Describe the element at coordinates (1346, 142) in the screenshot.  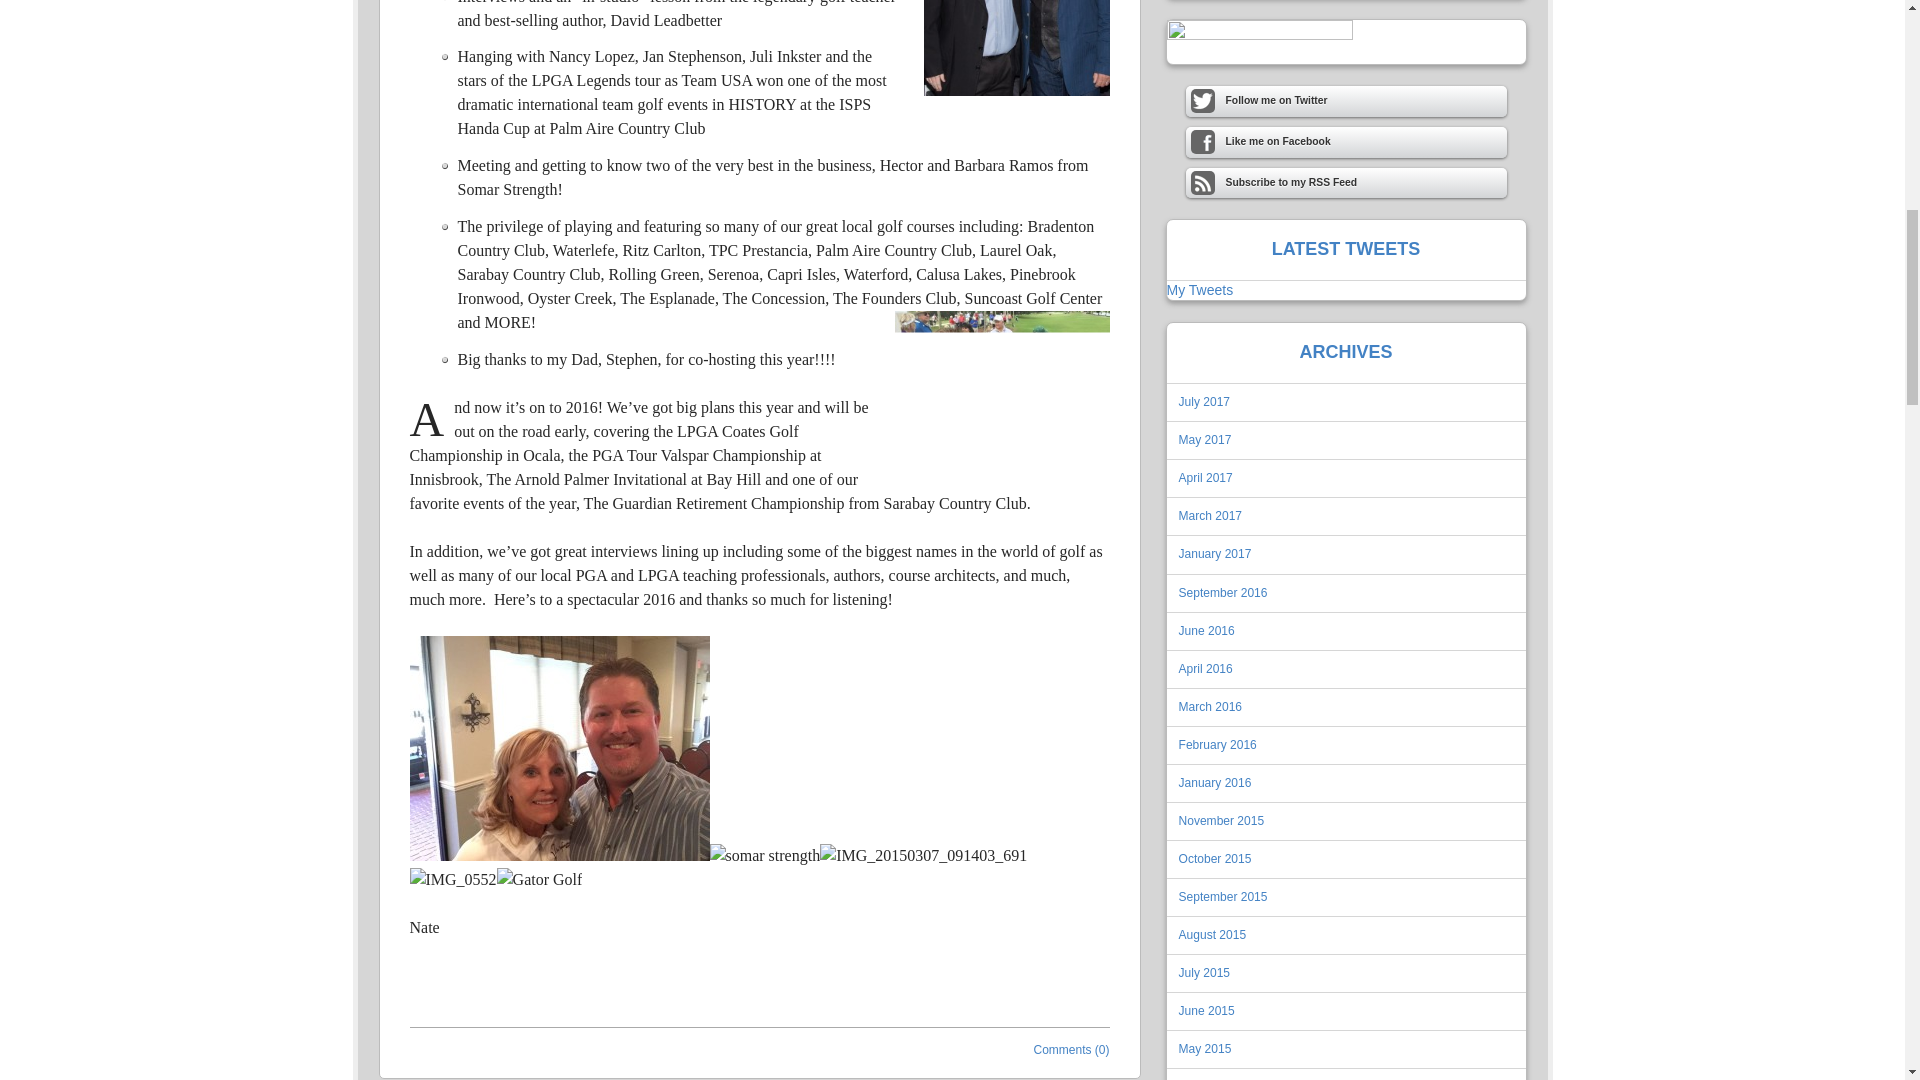
I see `Like me on Facebook` at that location.